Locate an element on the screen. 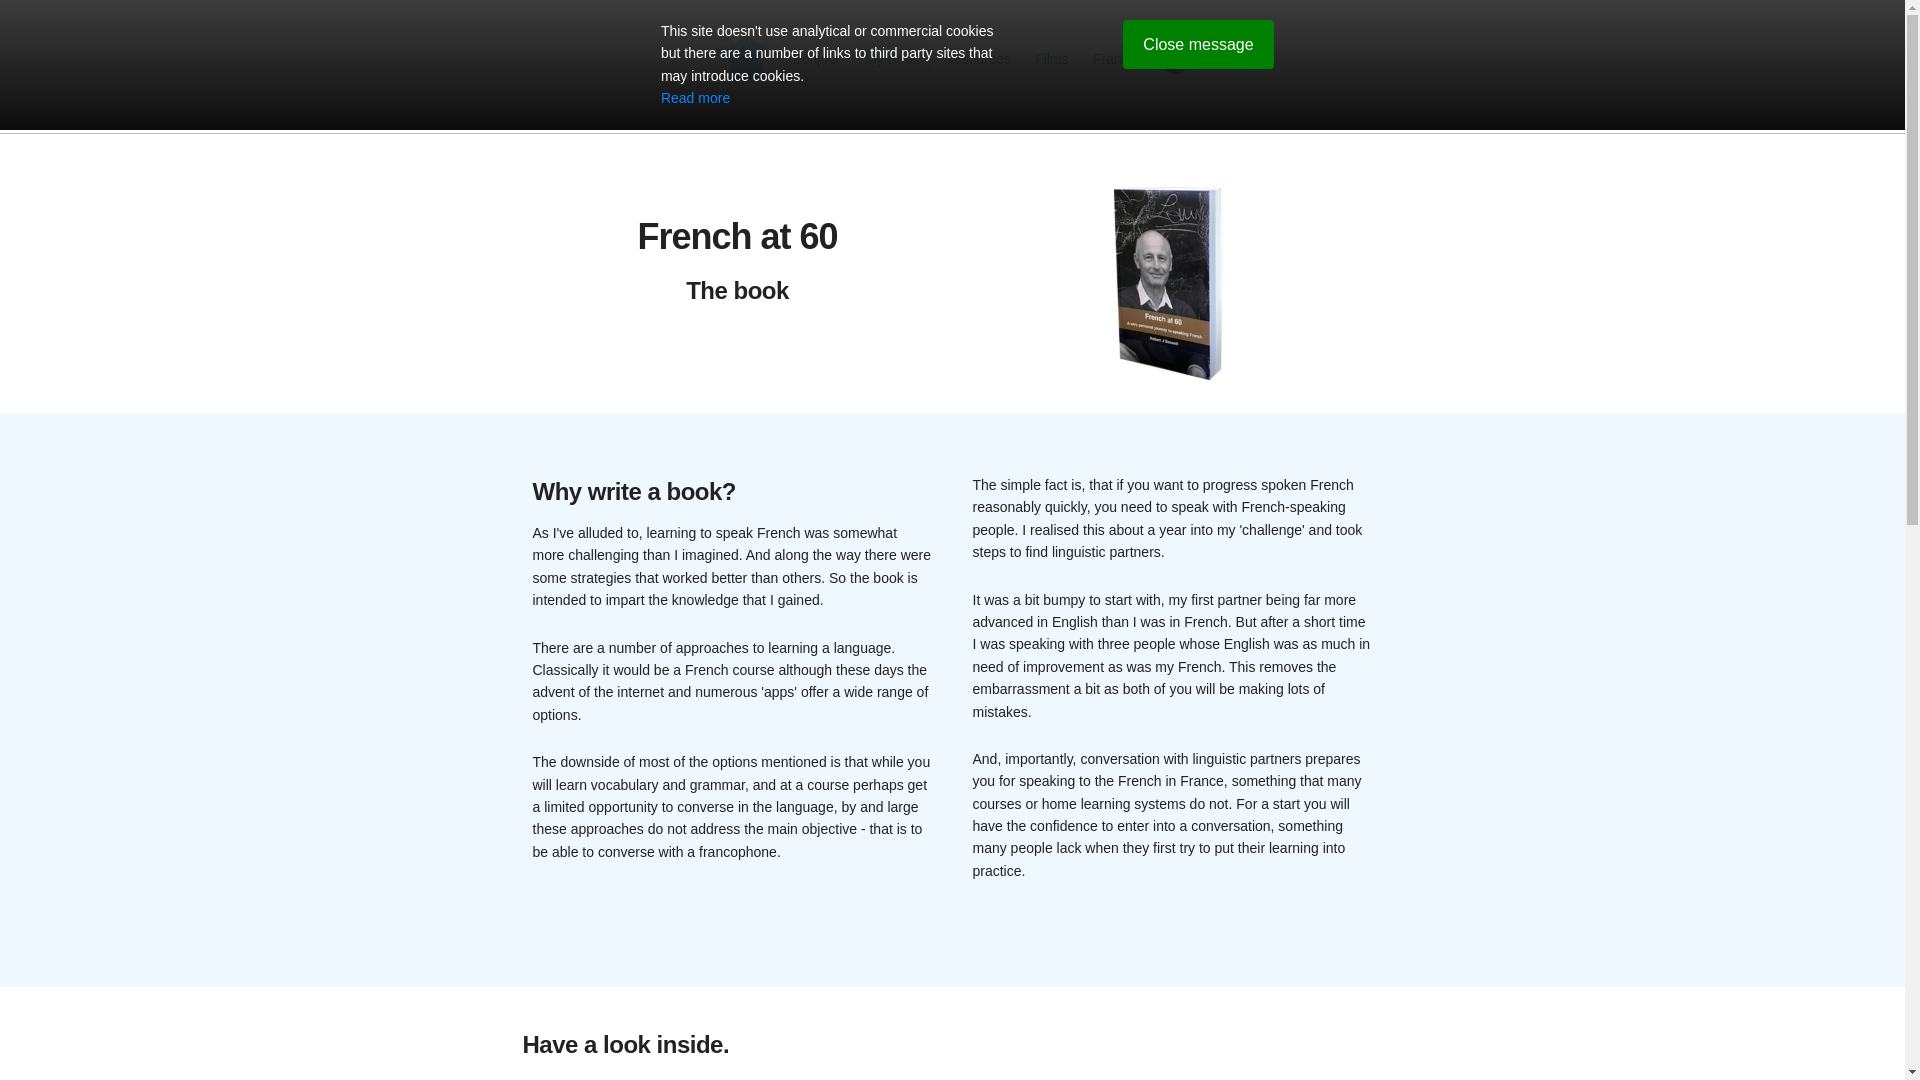 Image resolution: width=1920 pixels, height=1080 pixels. Bonjour is located at coordinates (816, 58).